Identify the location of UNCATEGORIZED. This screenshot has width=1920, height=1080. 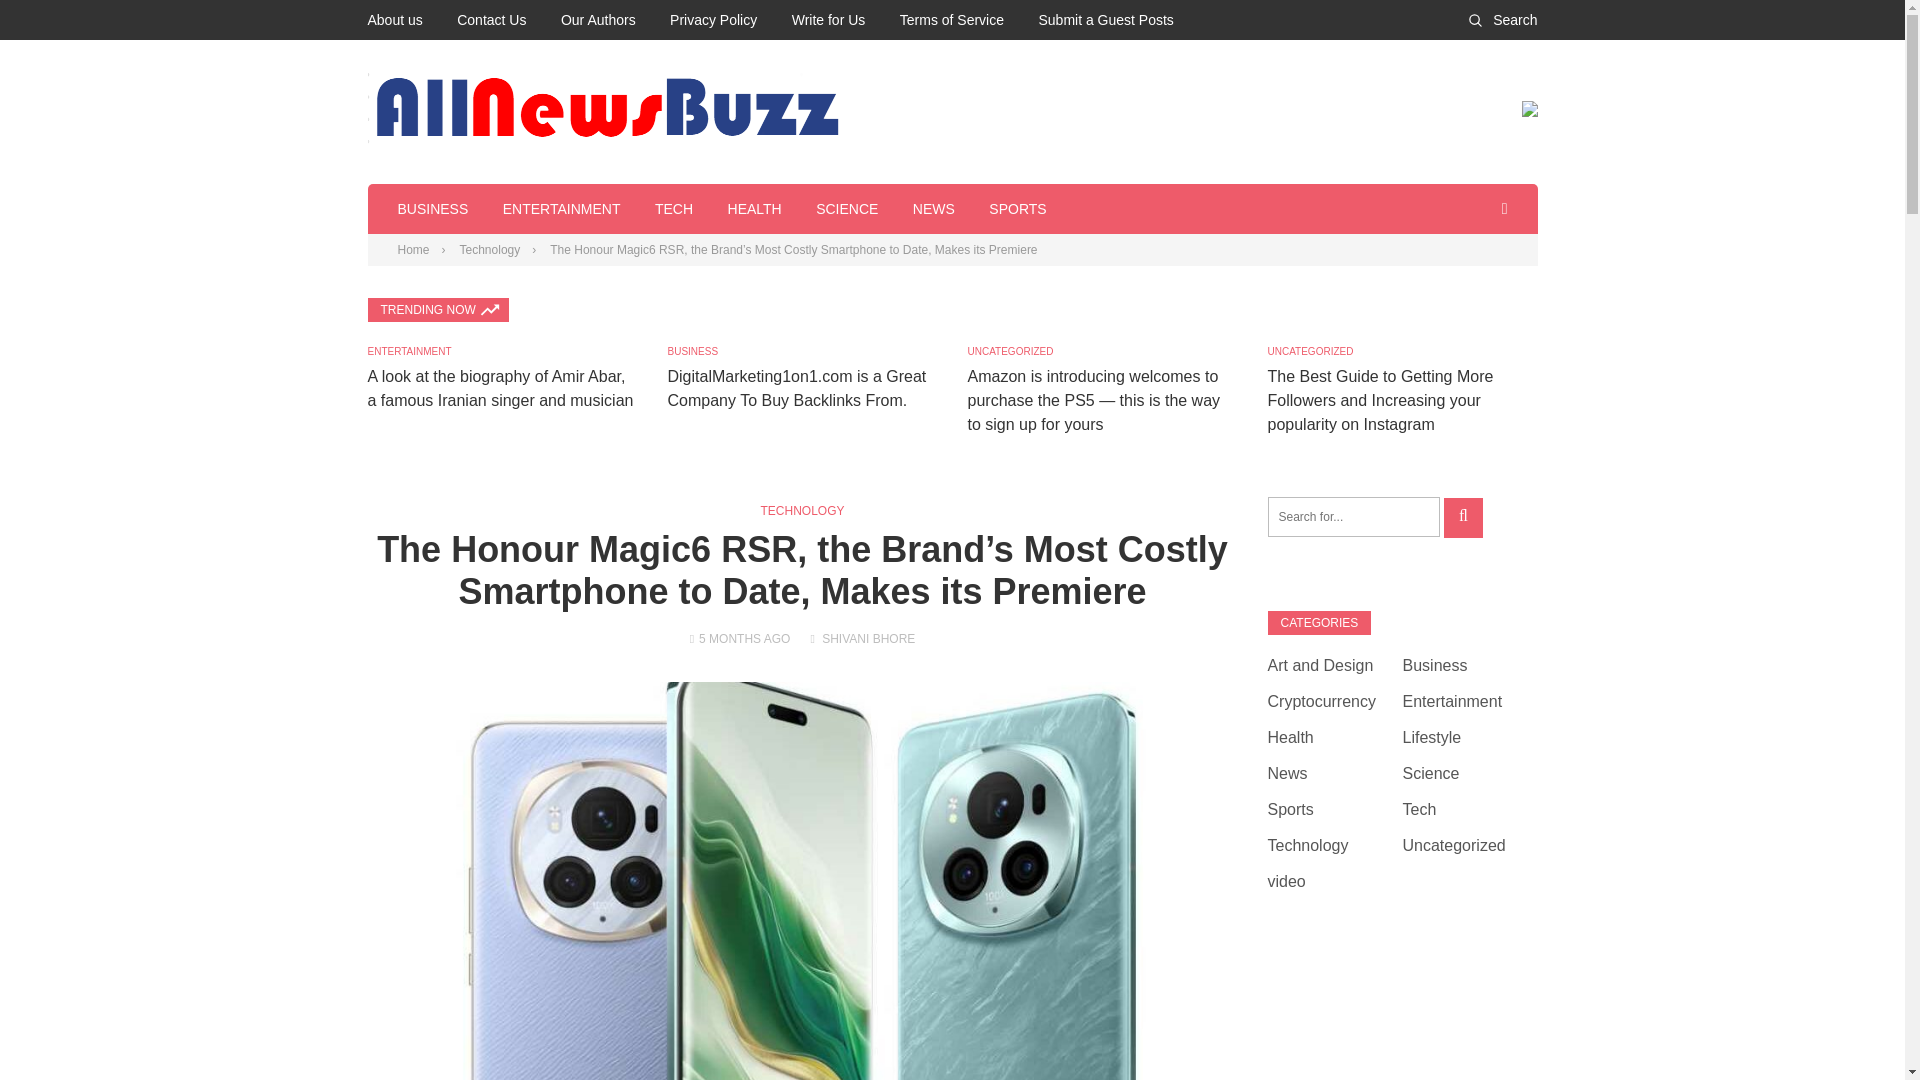
(1310, 351).